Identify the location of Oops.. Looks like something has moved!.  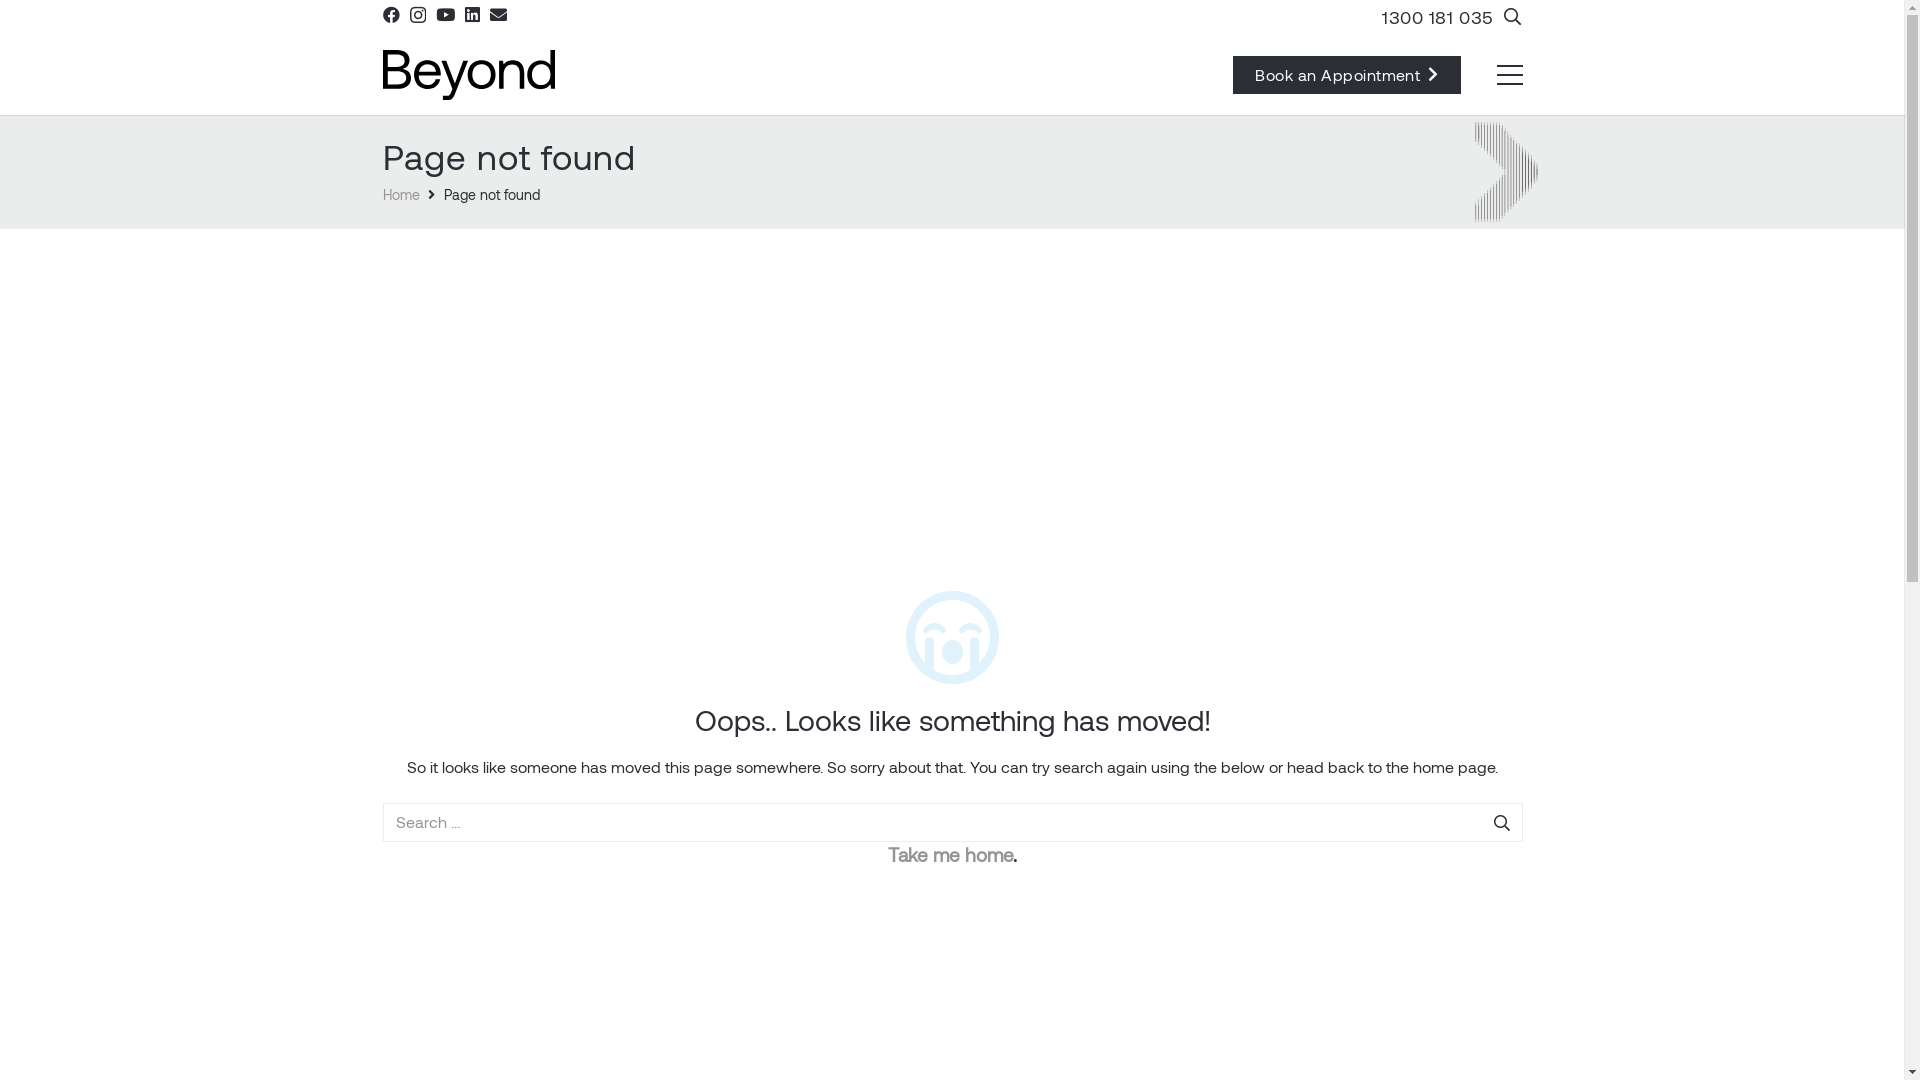
(952, 720).